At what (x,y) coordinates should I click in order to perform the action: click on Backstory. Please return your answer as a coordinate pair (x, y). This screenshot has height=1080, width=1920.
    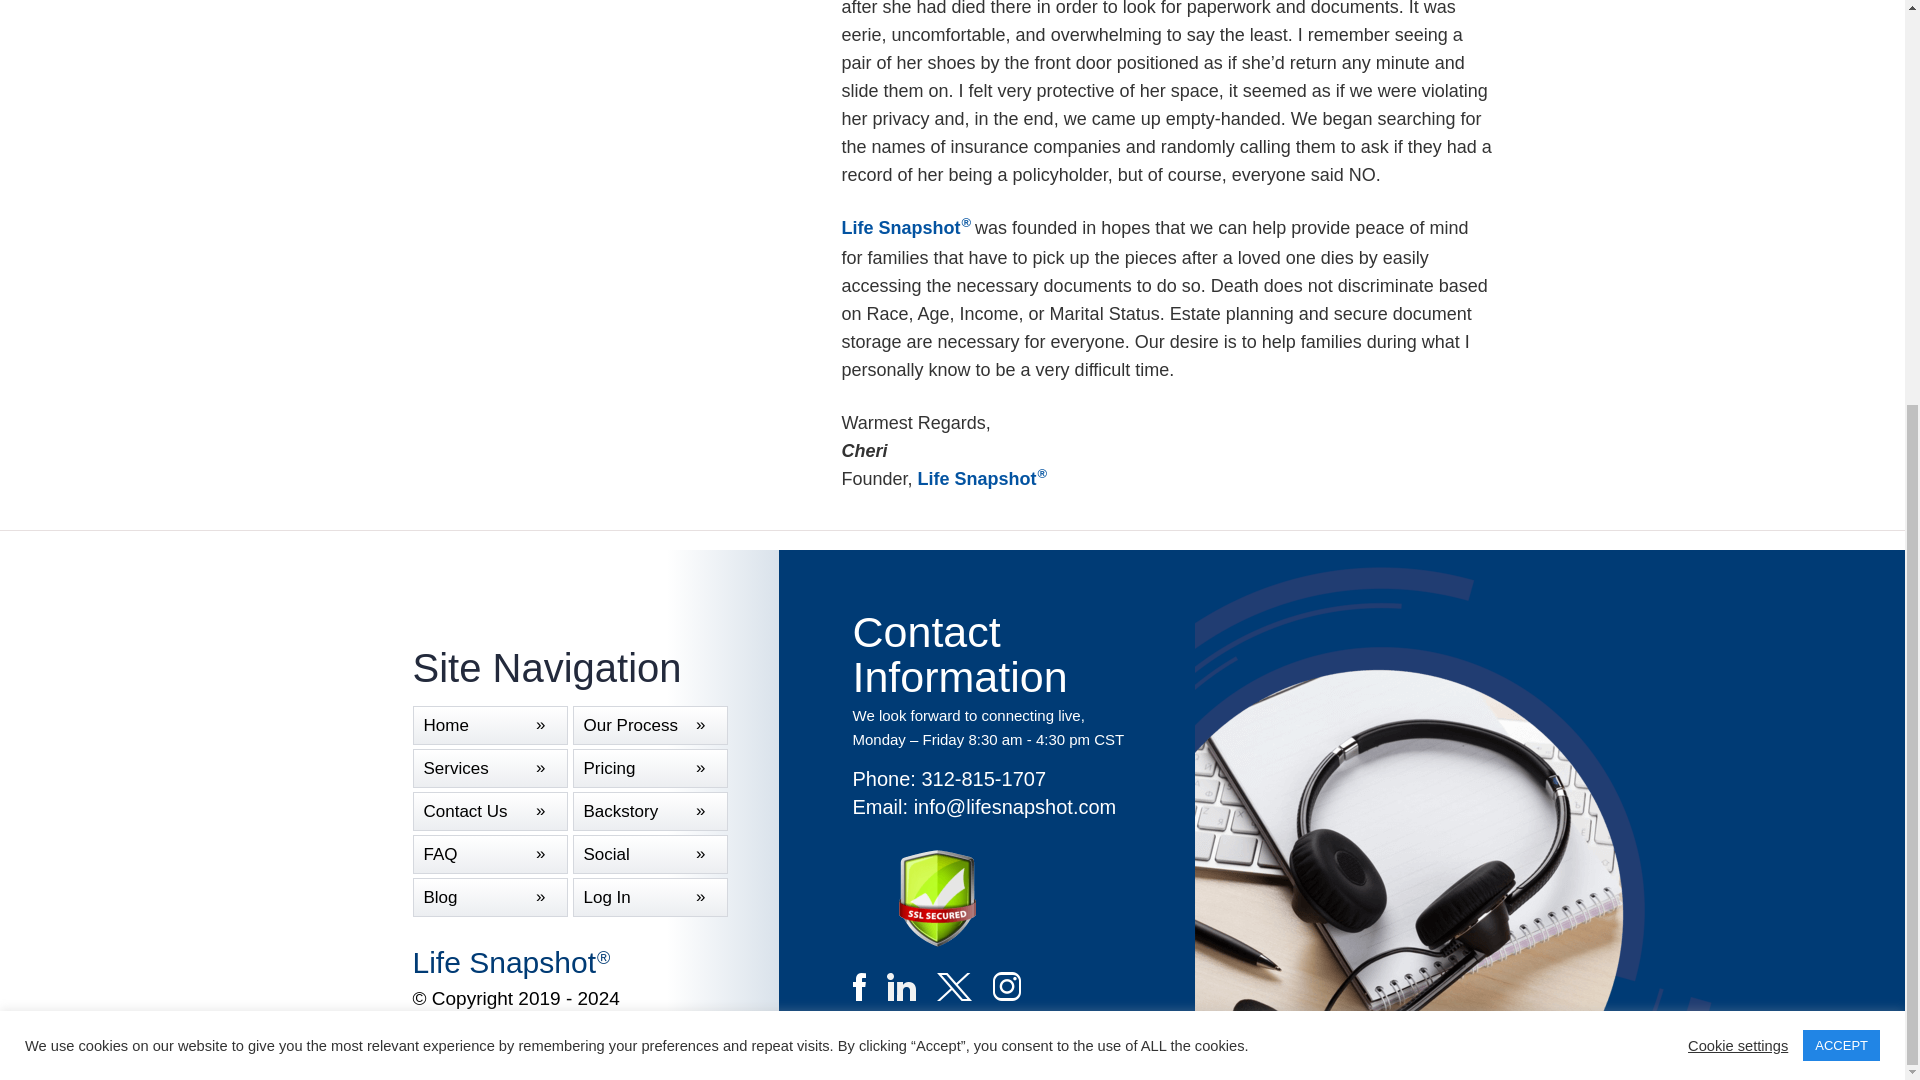
    Looking at the image, I should click on (650, 810).